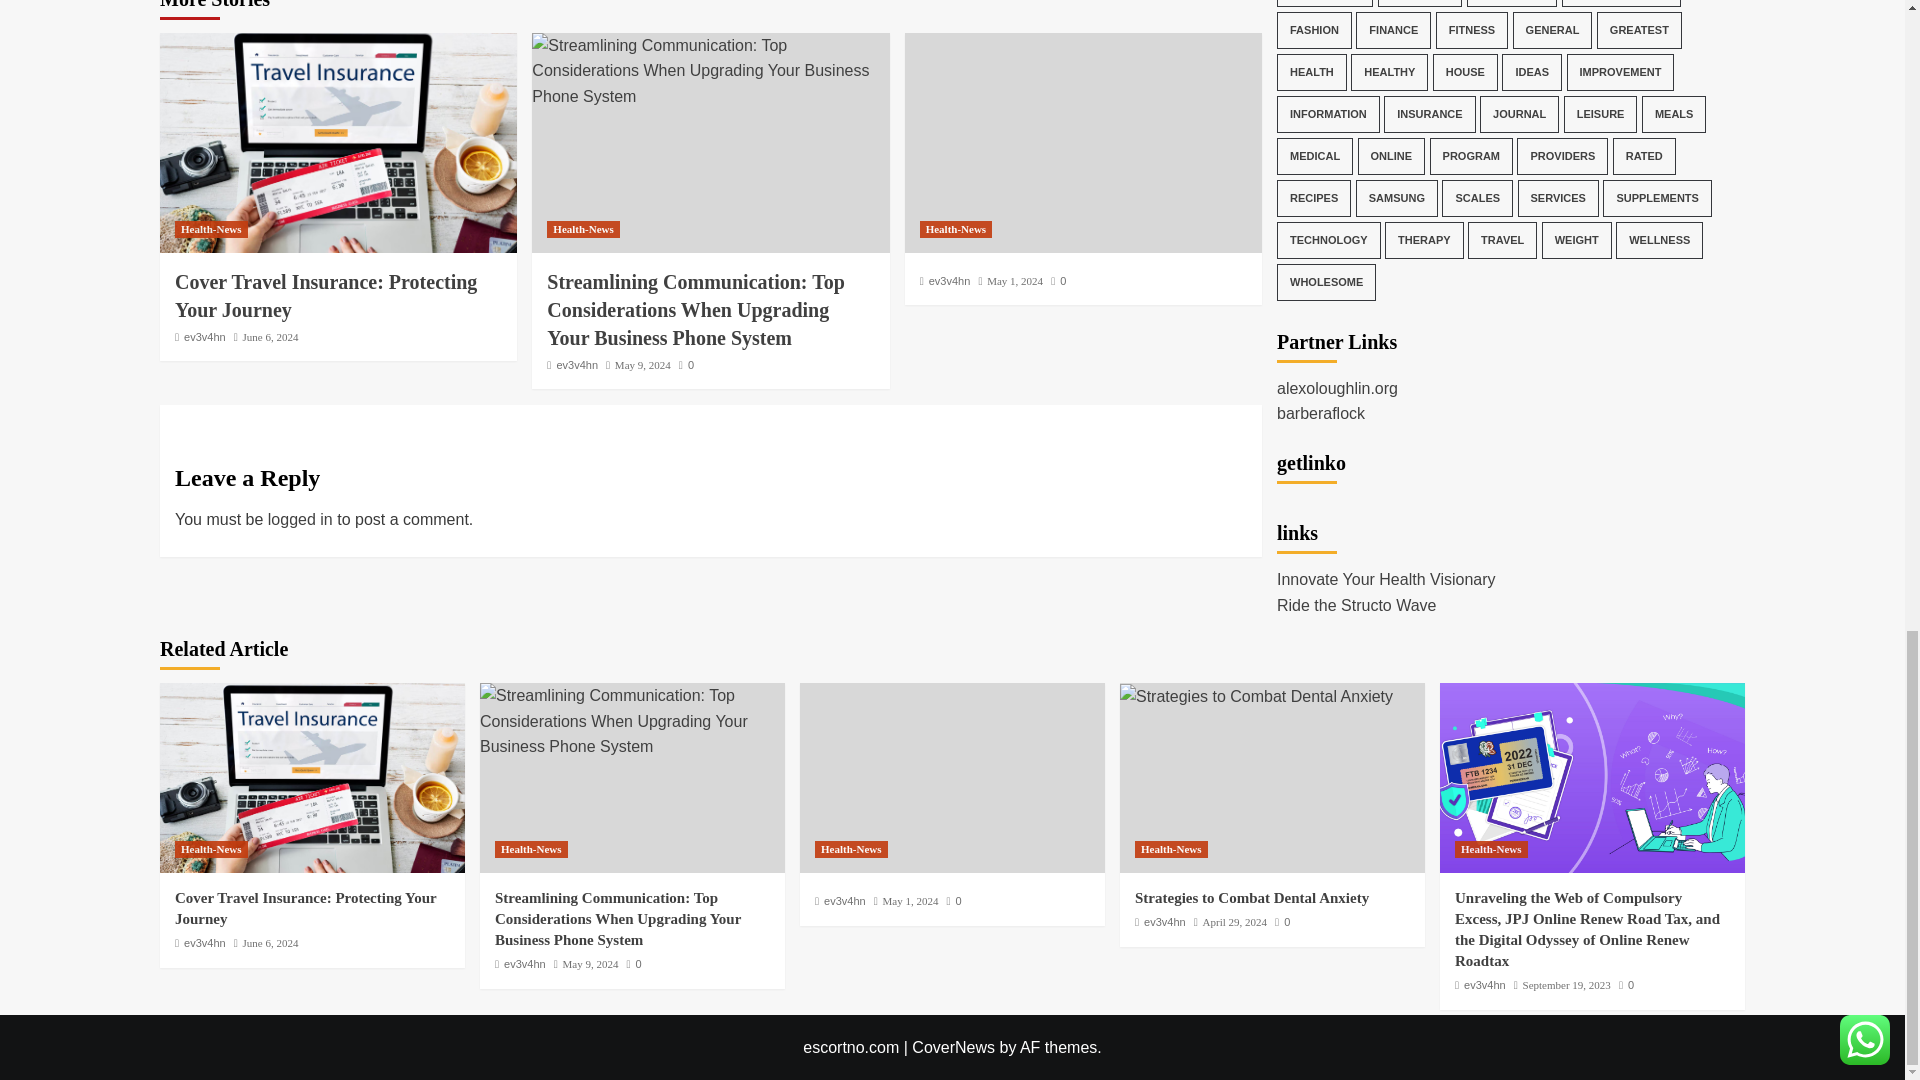 The image size is (1920, 1080). What do you see at coordinates (205, 336) in the screenshot?
I see `ev3v4hn` at bounding box center [205, 336].